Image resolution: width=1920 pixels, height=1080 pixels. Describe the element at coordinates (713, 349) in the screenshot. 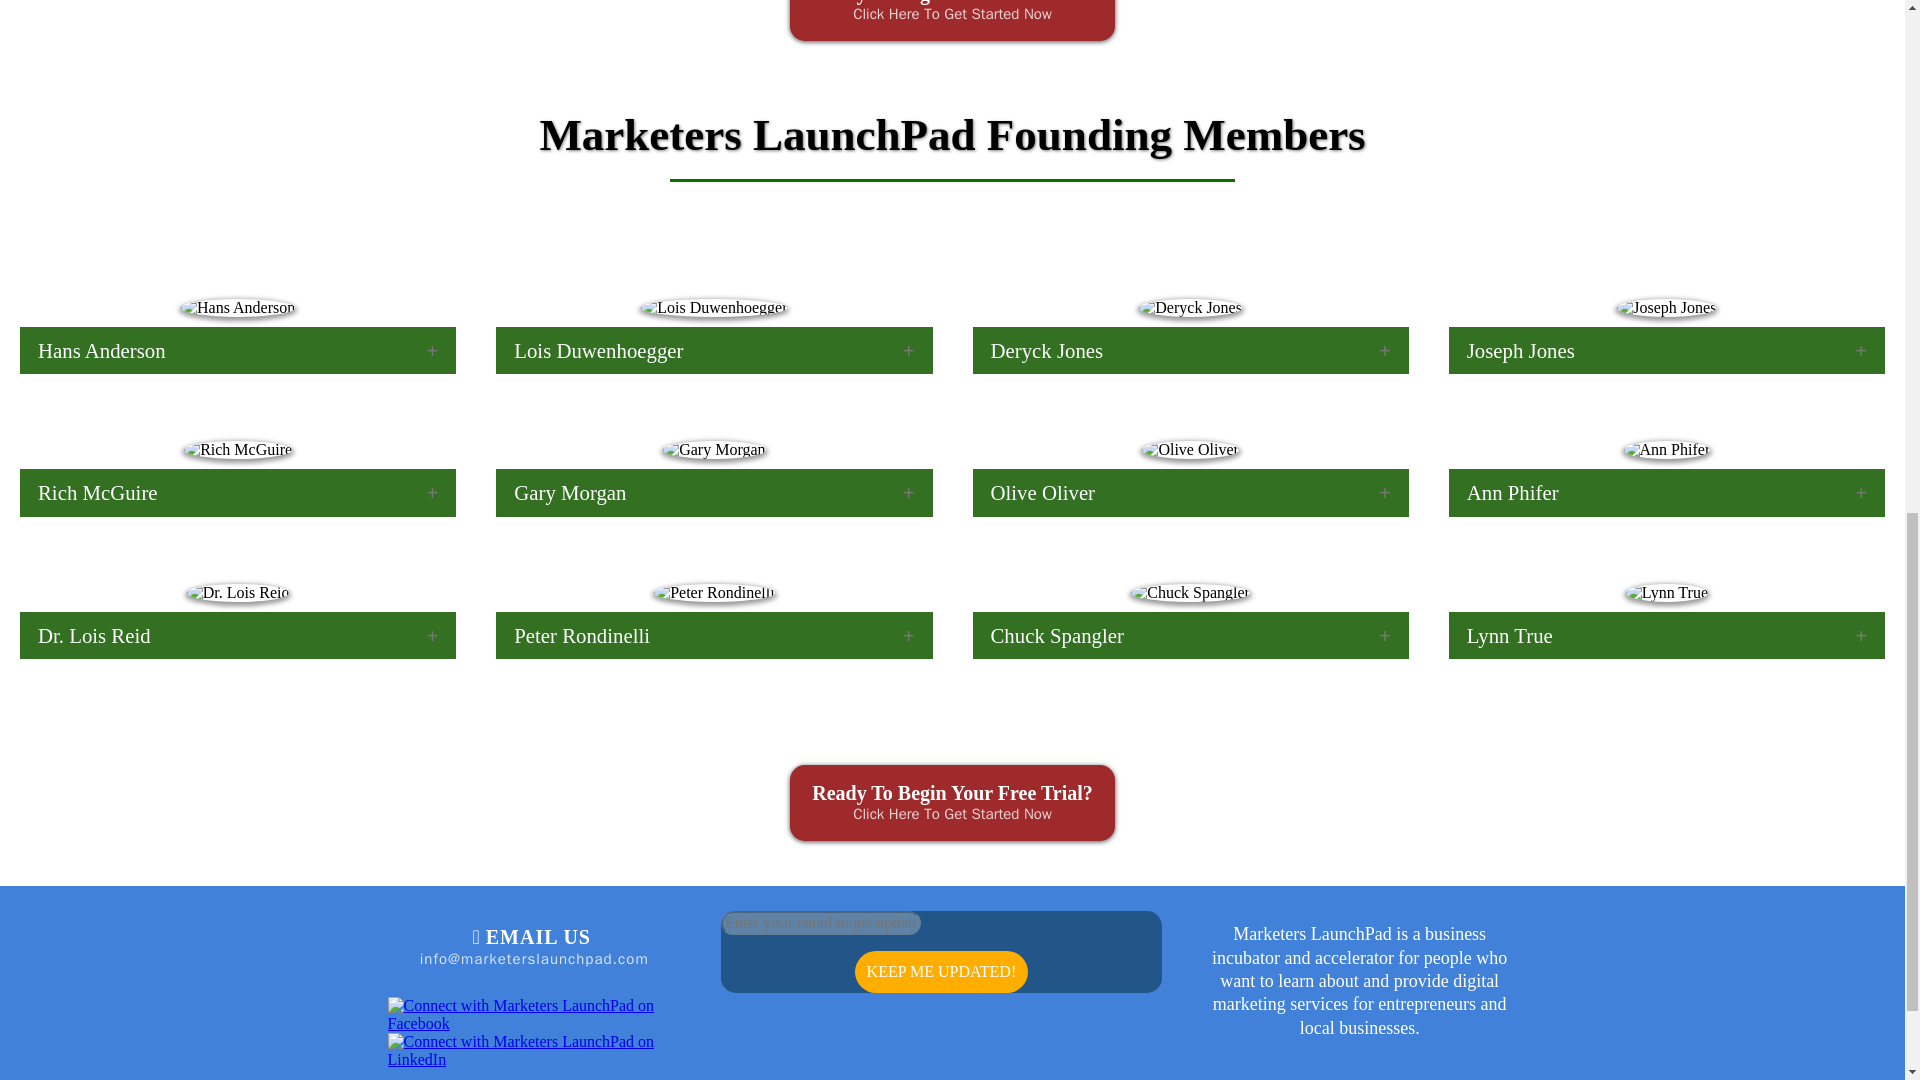

I see `Lois Duwenhoegger` at that location.